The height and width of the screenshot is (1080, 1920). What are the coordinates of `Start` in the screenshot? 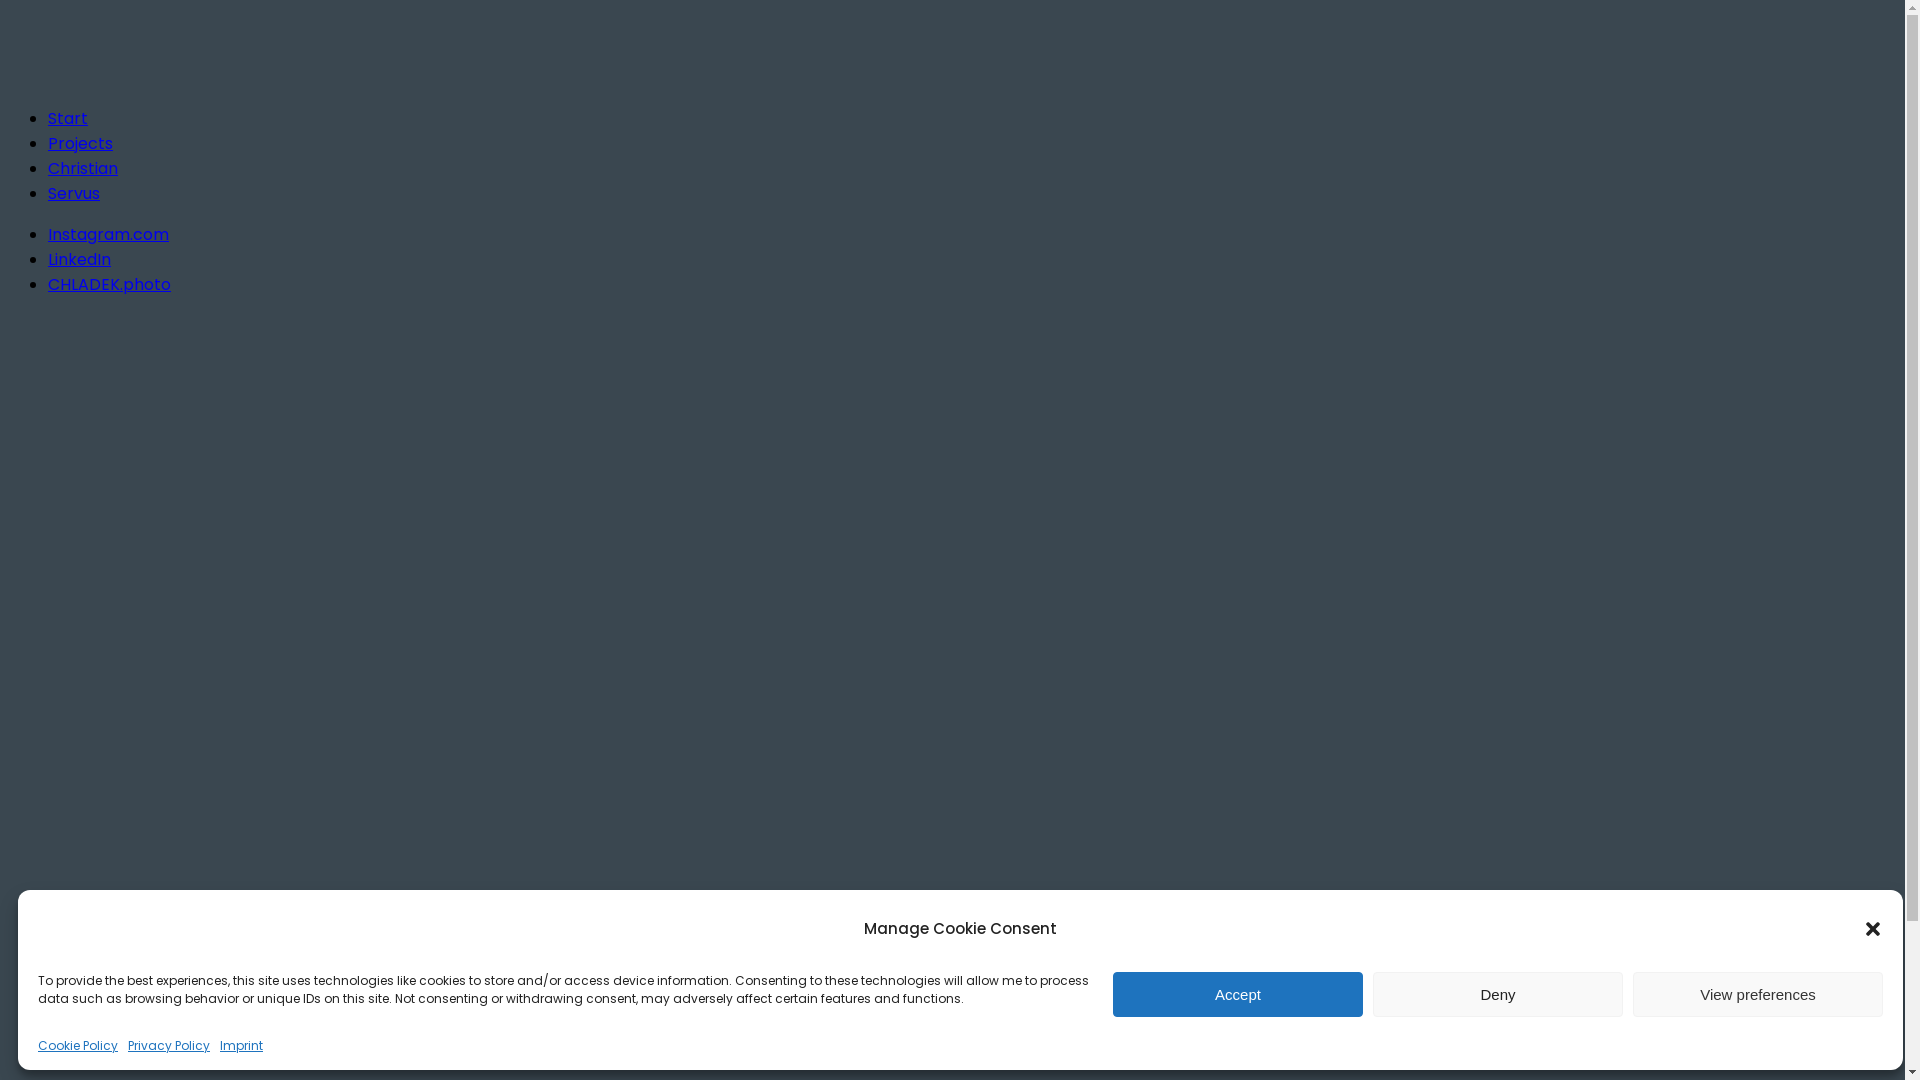 It's located at (68, 118).